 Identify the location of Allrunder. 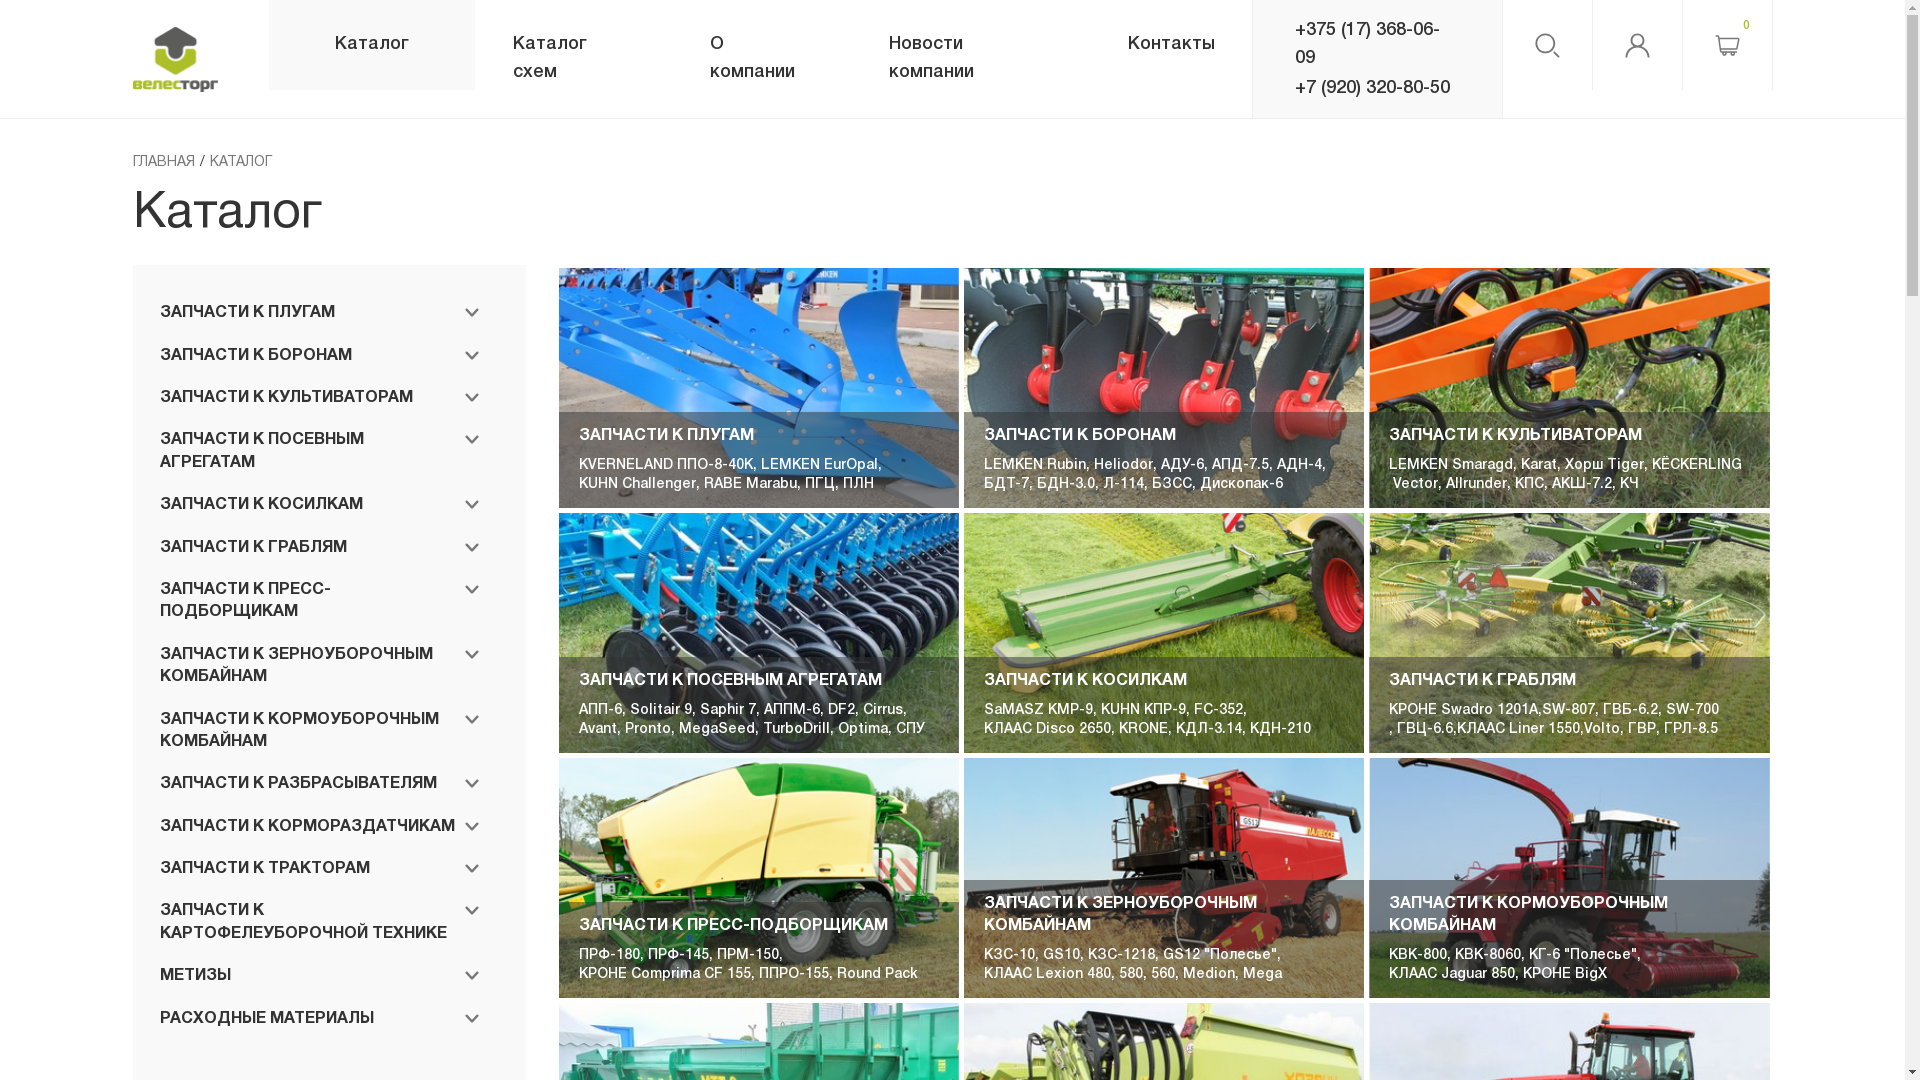
(1476, 485).